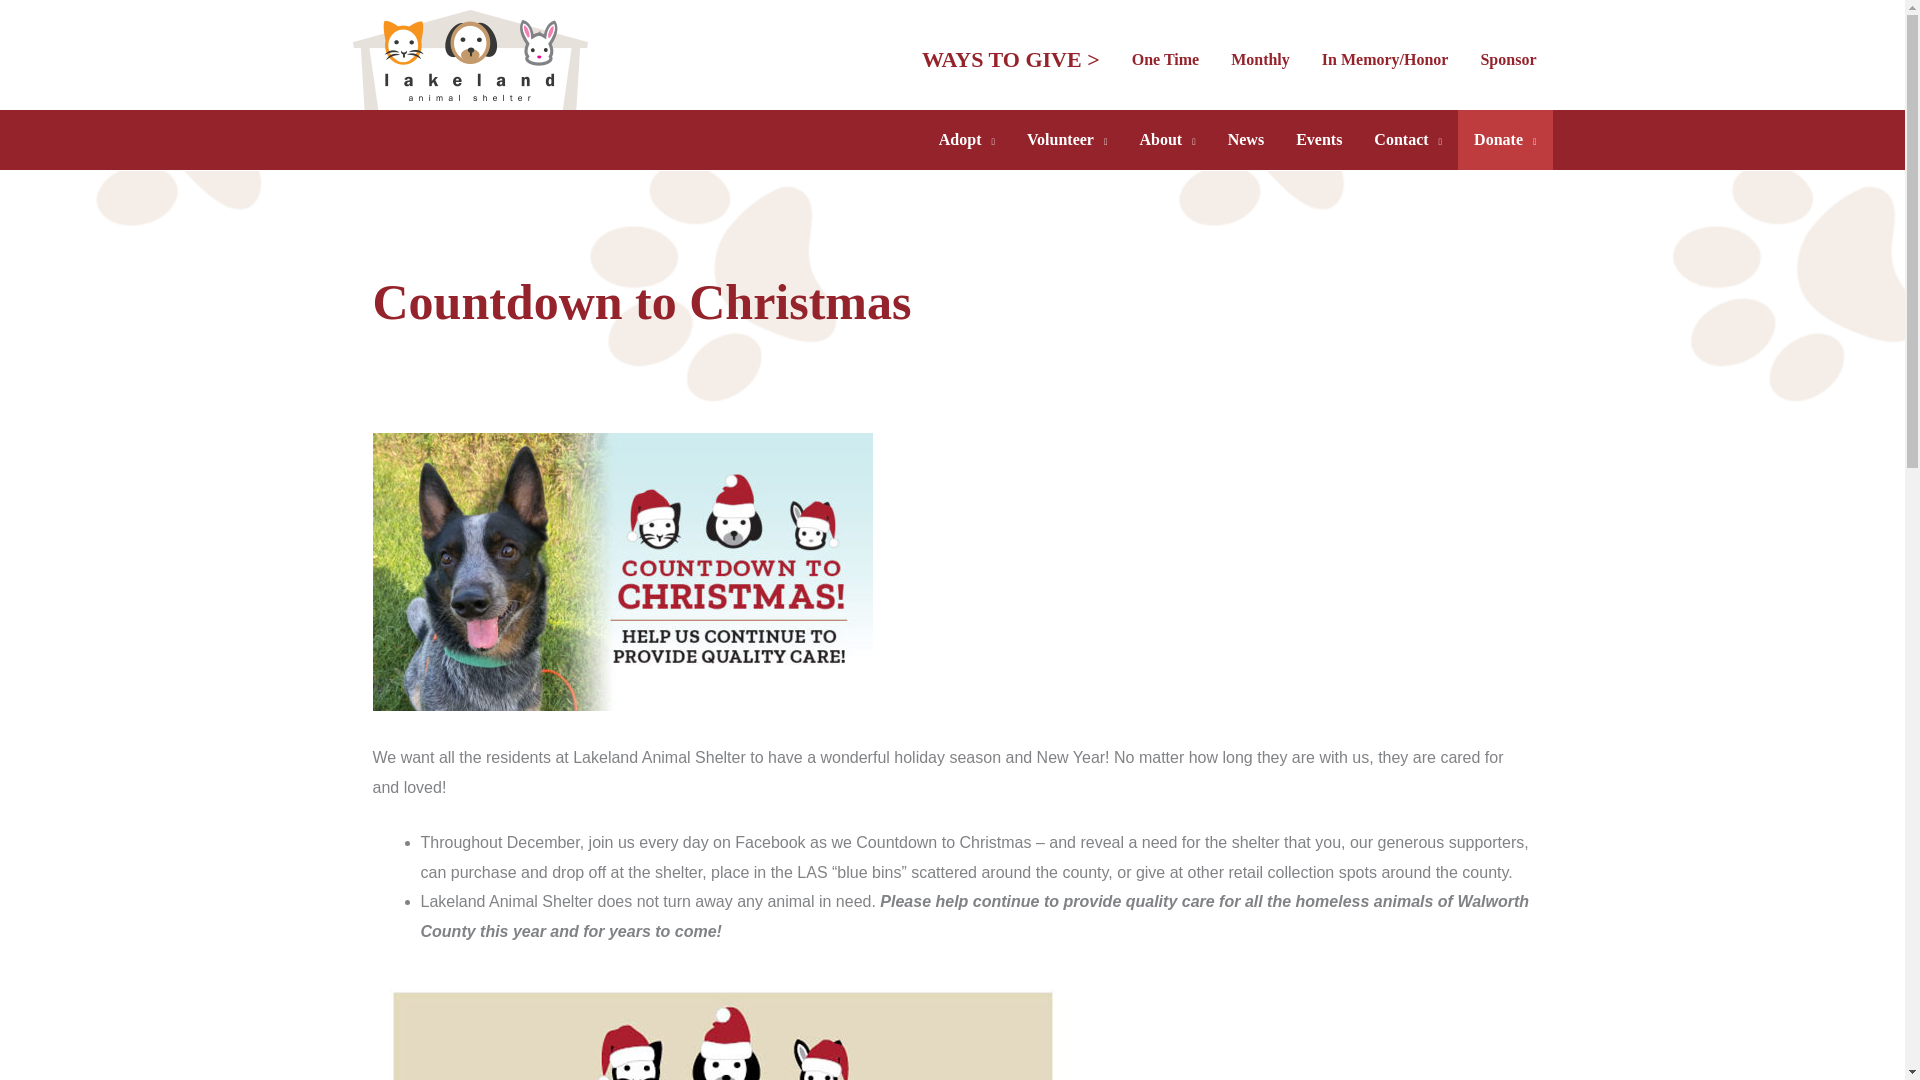 Image resolution: width=1920 pixels, height=1080 pixels. I want to click on News, so click(1246, 140).